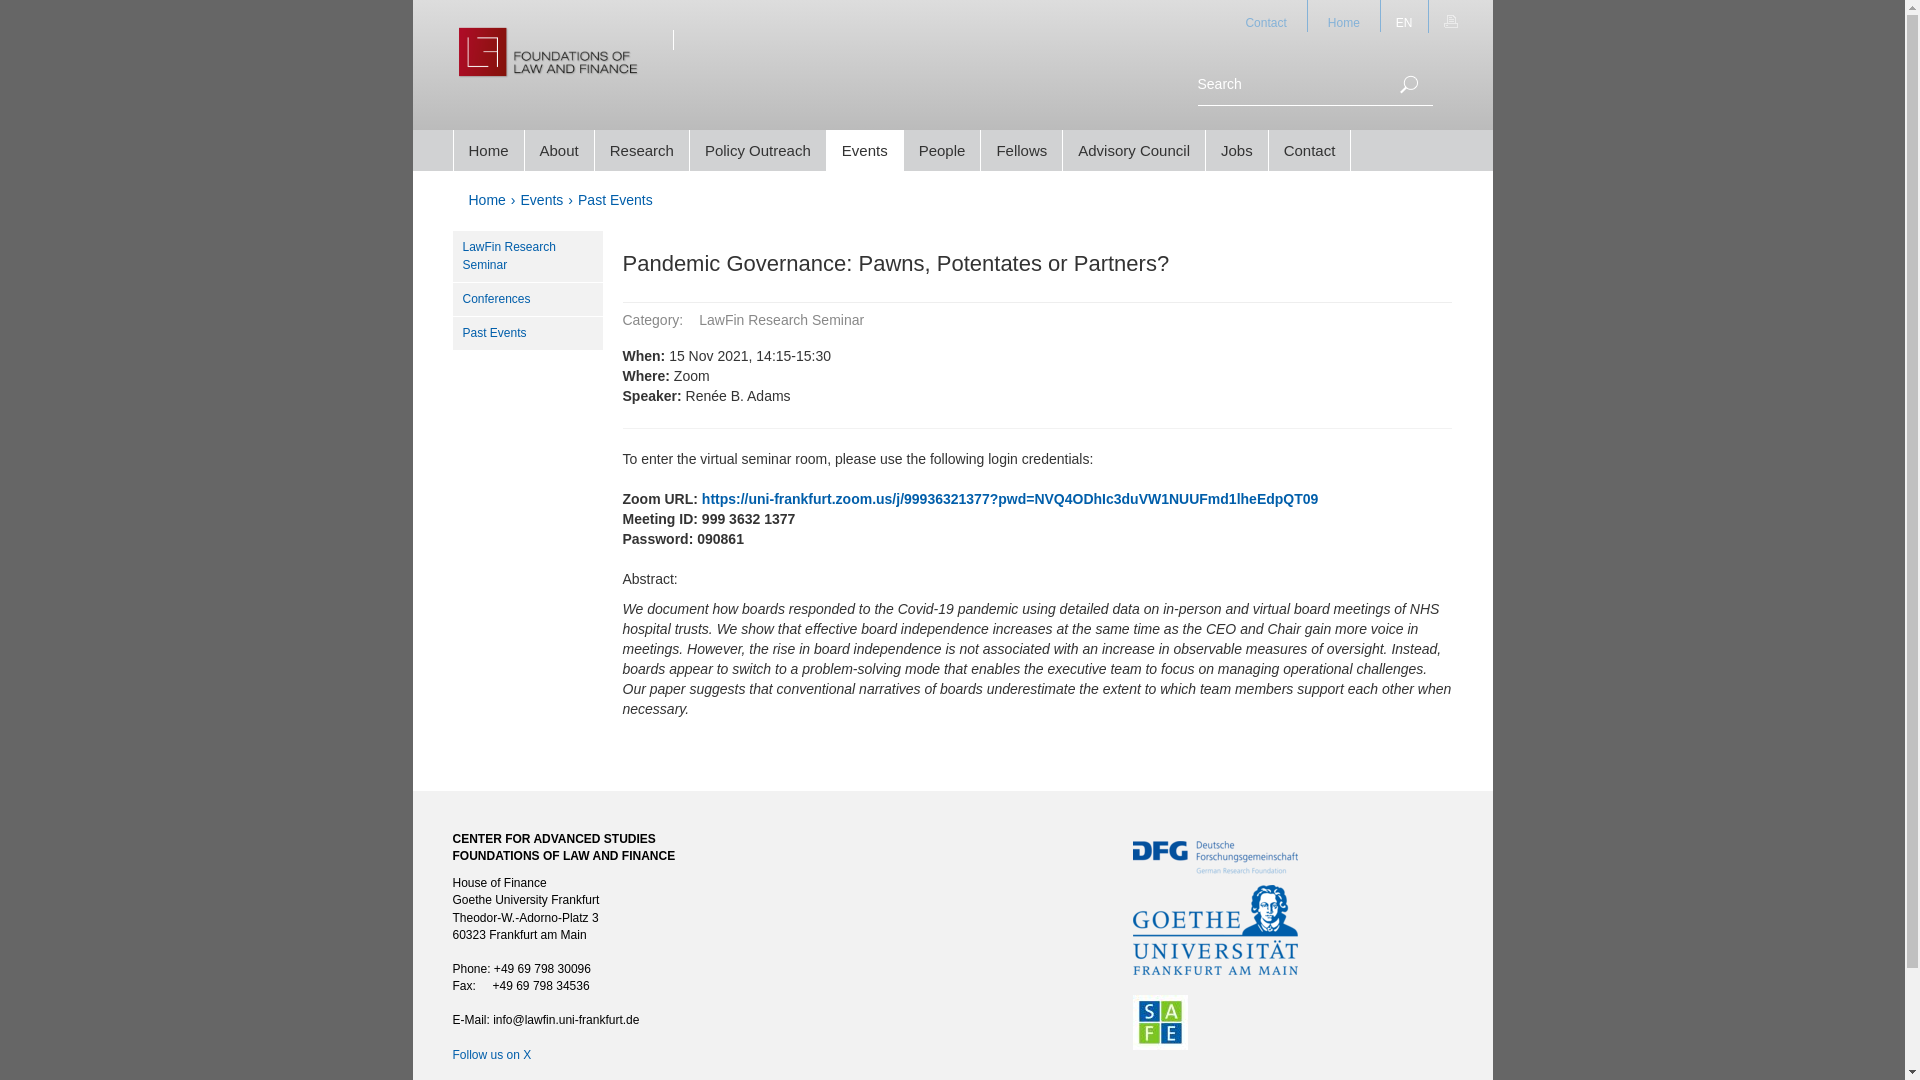  What do you see at coordinates (1344, 16) in the screenshot?
I see `Home` at bounding box center [1344, 16].